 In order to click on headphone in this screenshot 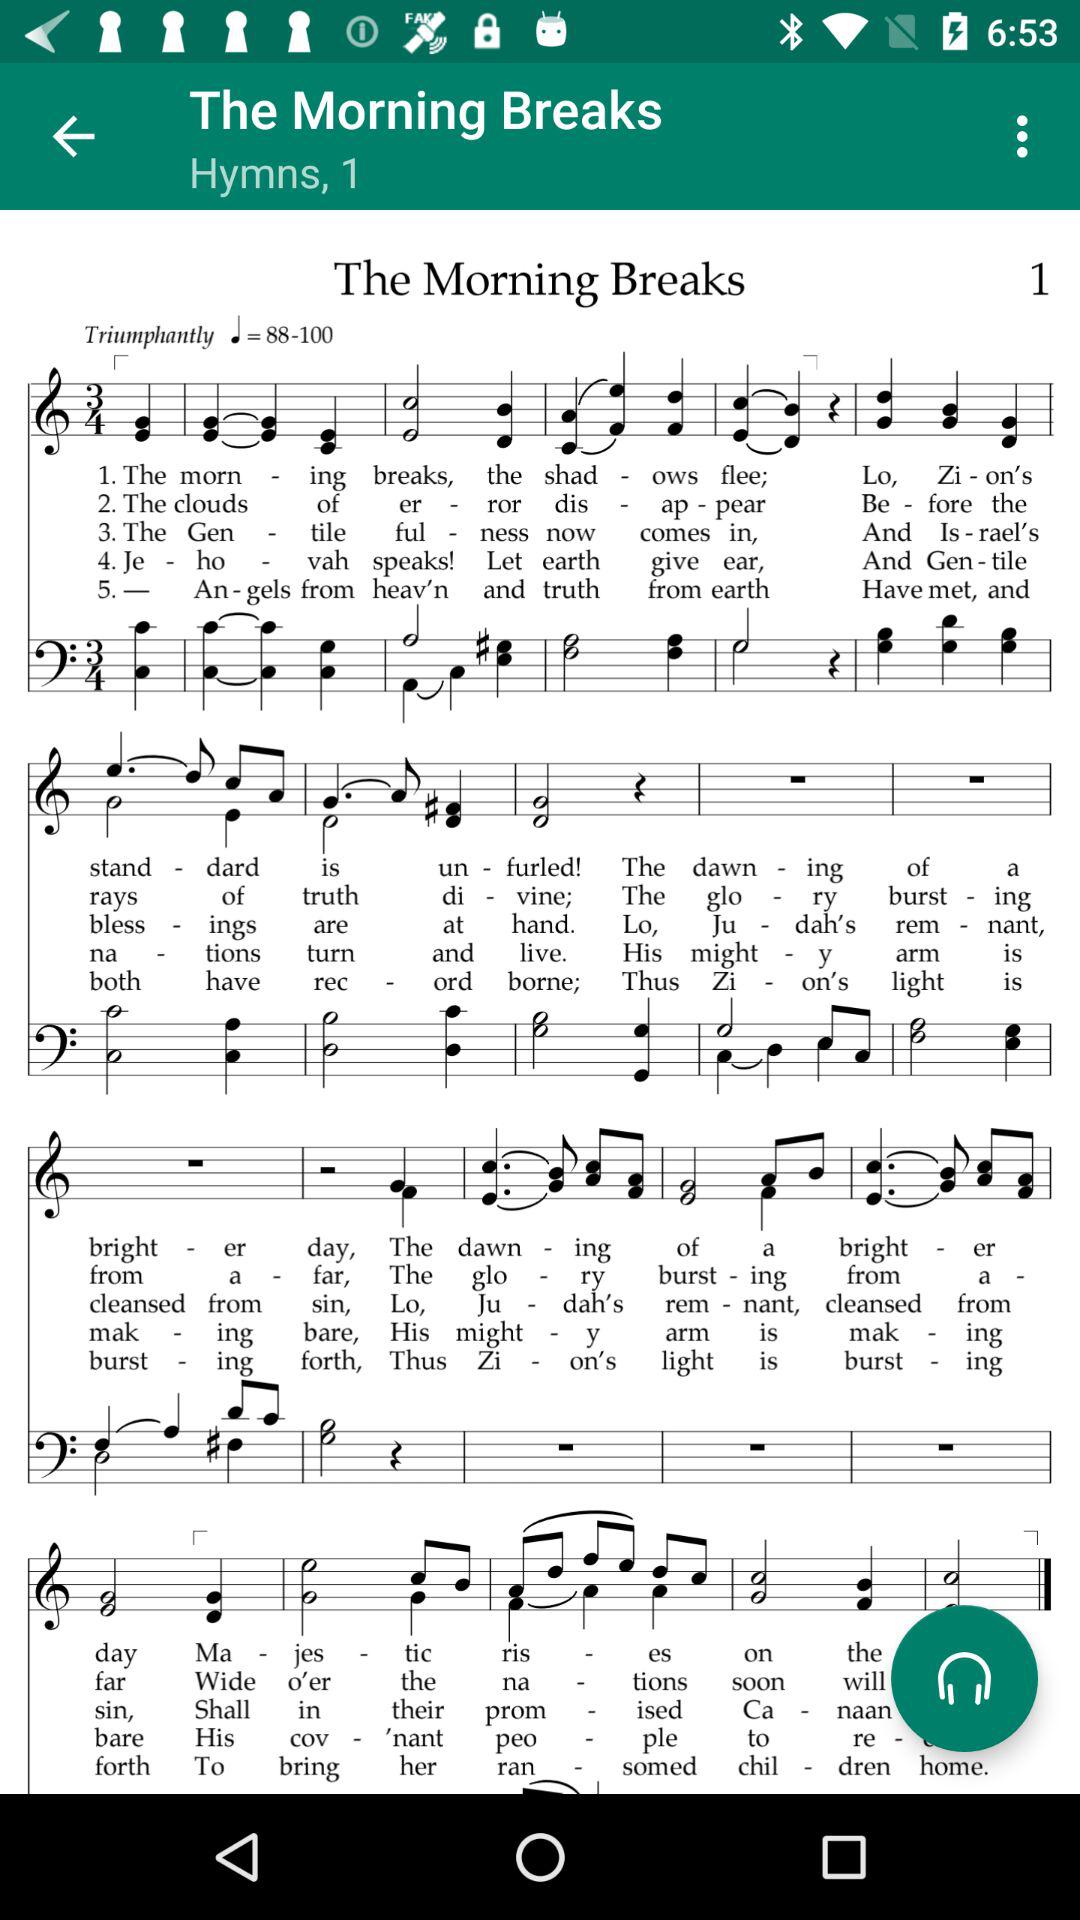, I will do `click(964, 1678)`.